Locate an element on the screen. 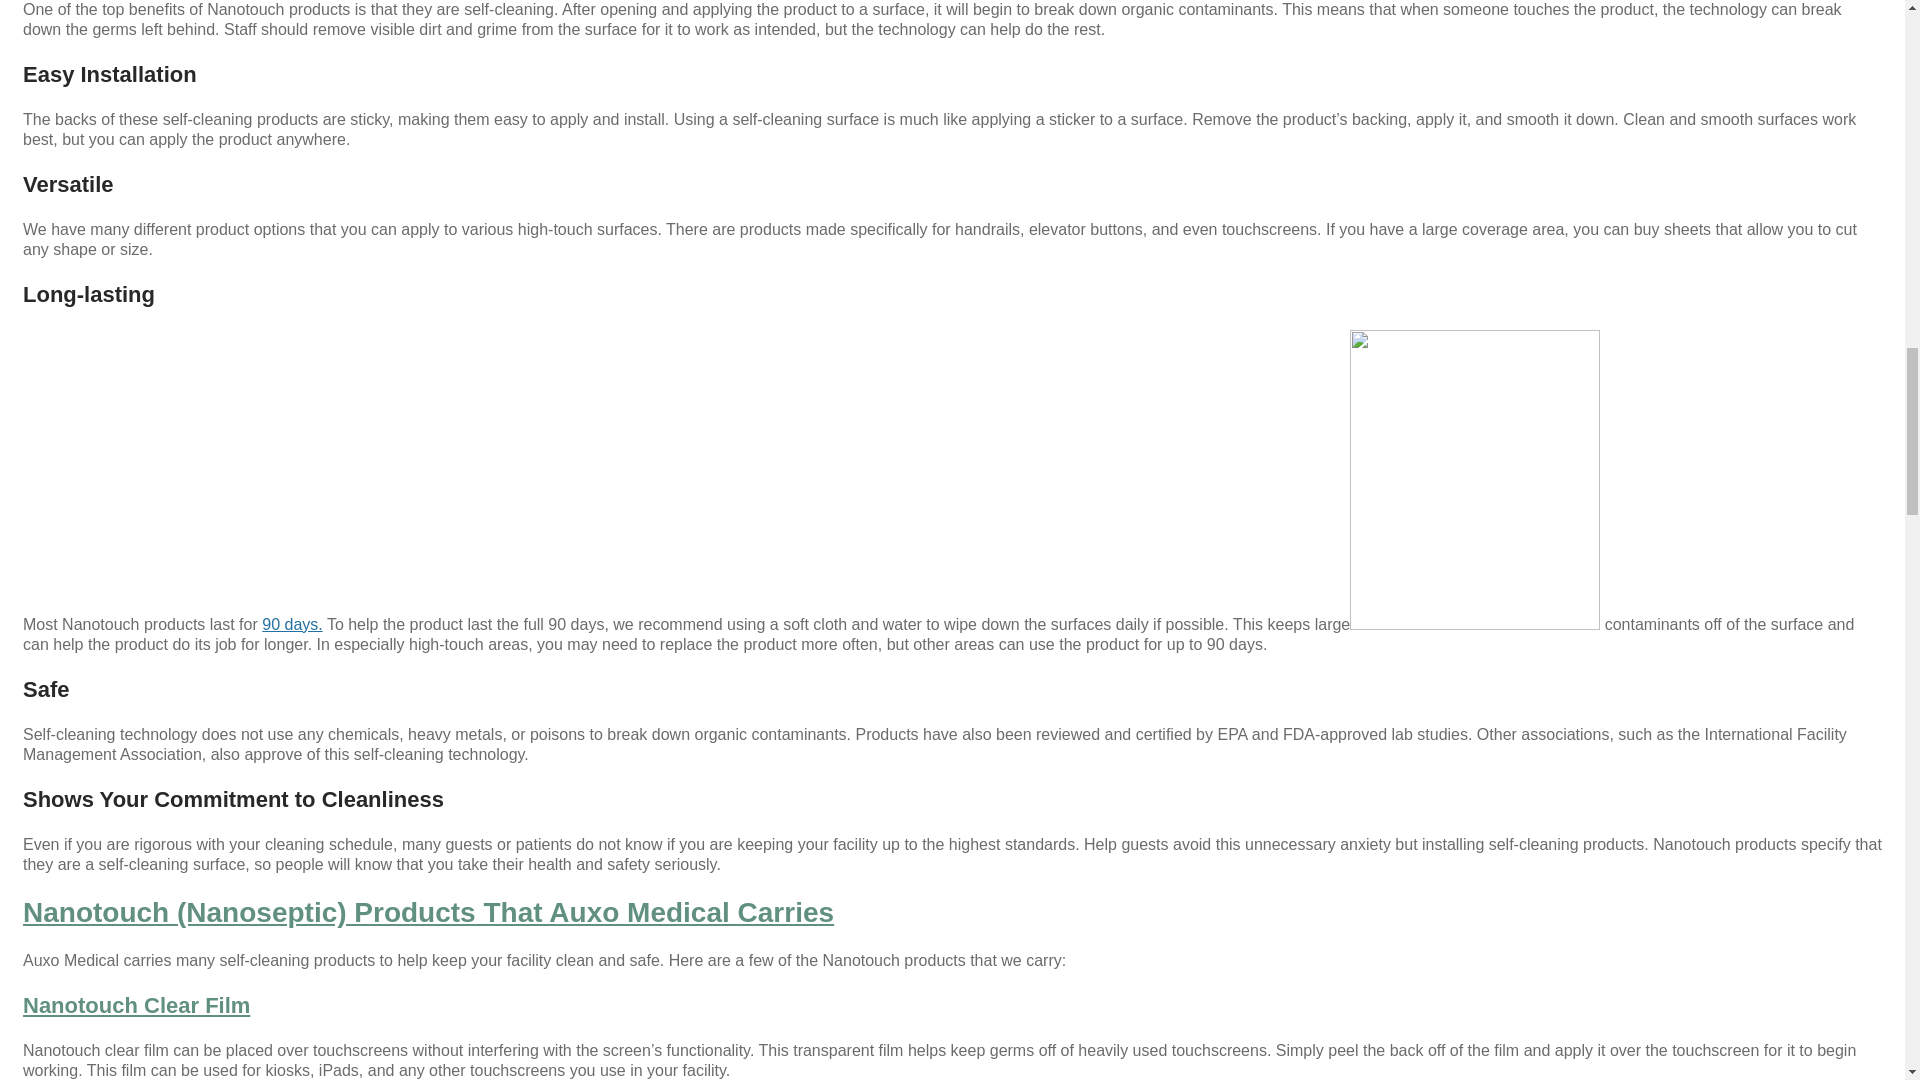 The height and width of the screenshot is (1080, 1920). 90 days. is located at coordinates (292, 624).